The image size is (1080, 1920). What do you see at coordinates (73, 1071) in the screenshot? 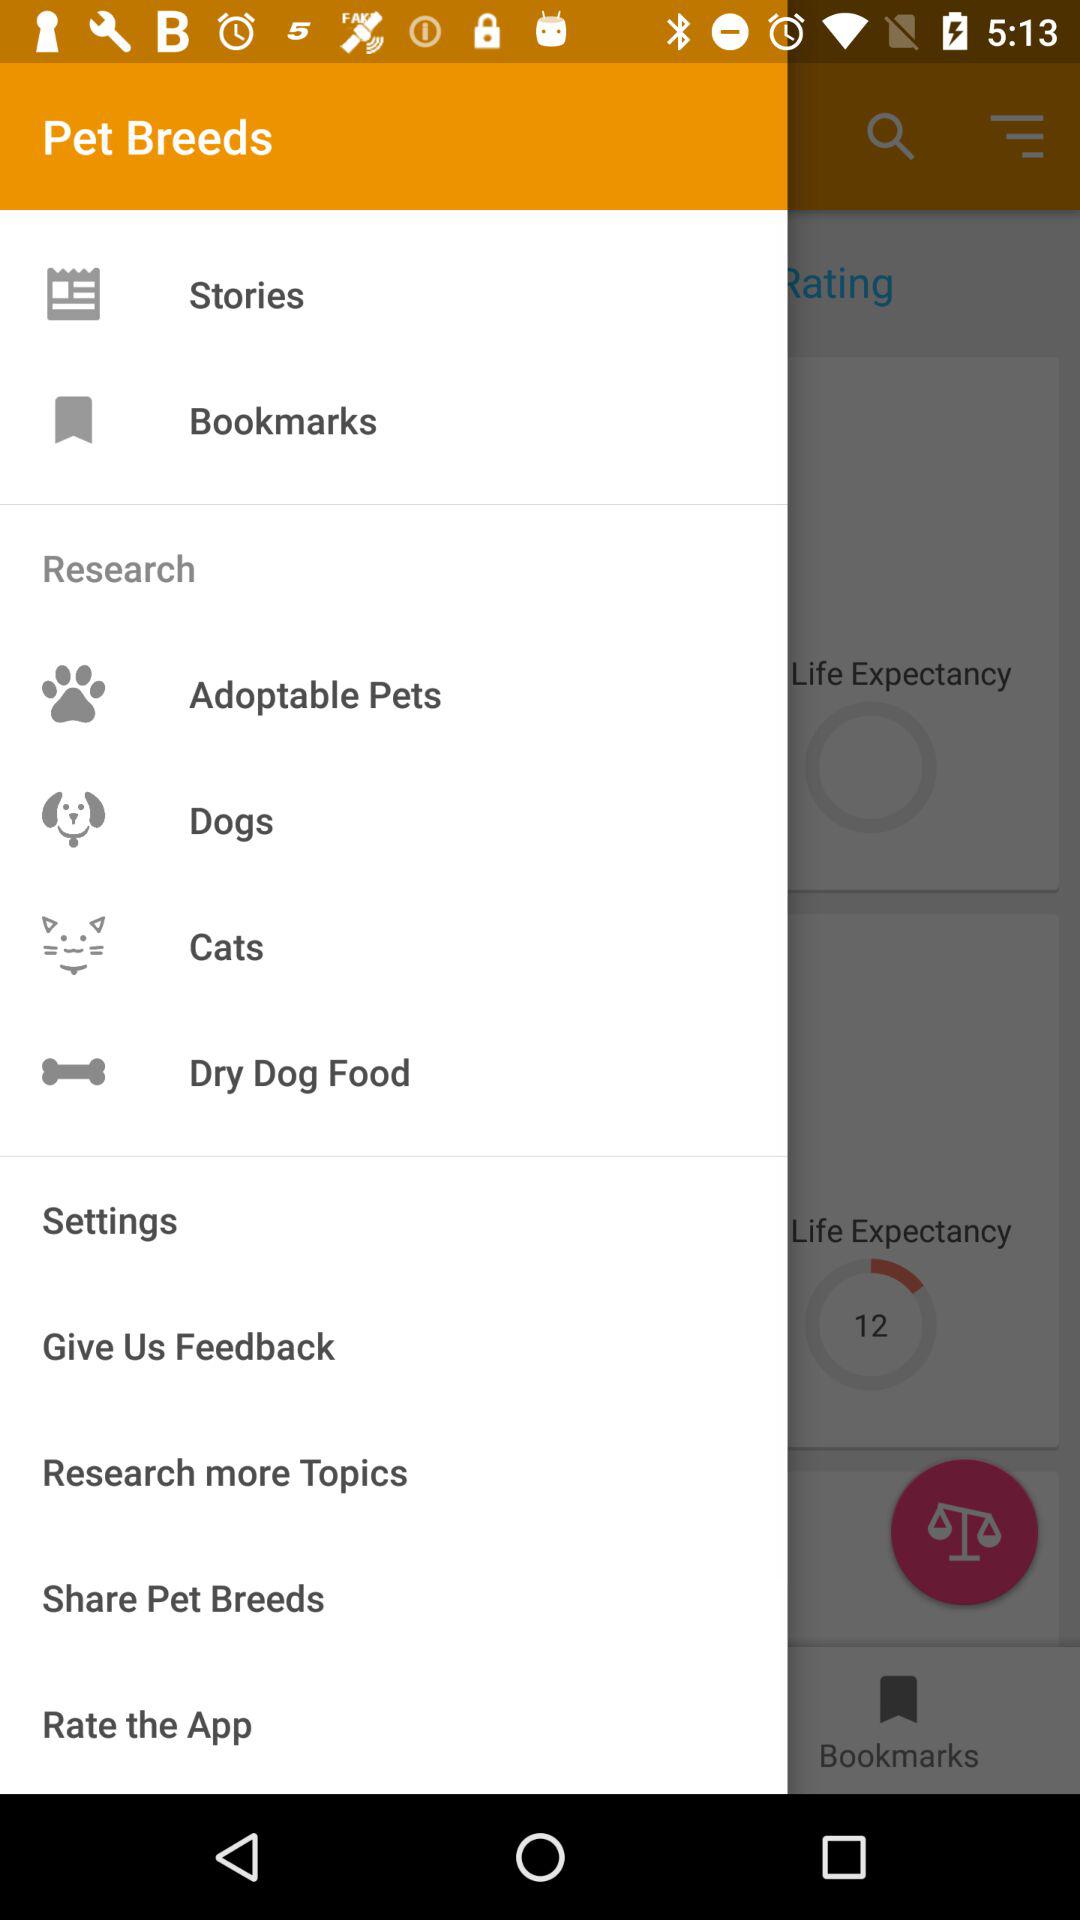
I see `click on the image which is left side of dry dog food` at bounding box center [73, 1071].